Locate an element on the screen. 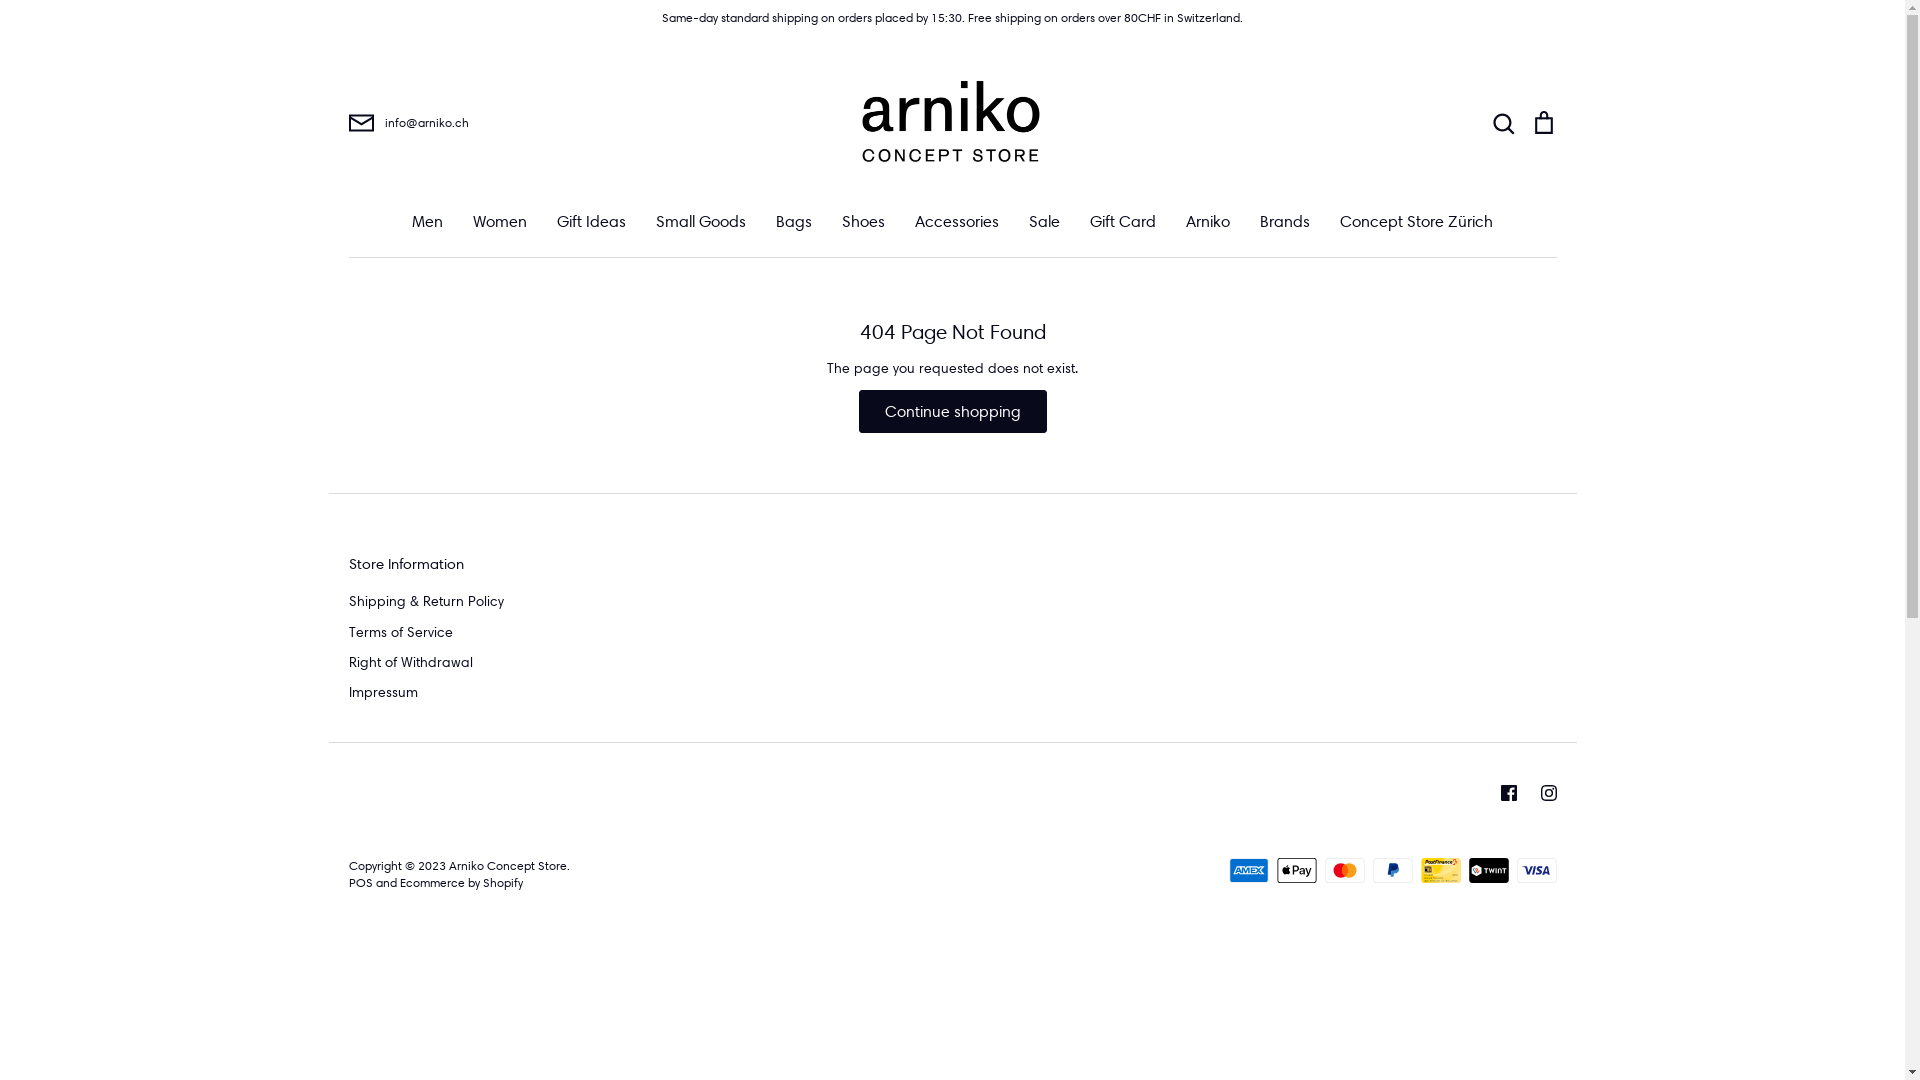 The image size is (1920, 1080). Brands is located at coordinates (1285, 222).